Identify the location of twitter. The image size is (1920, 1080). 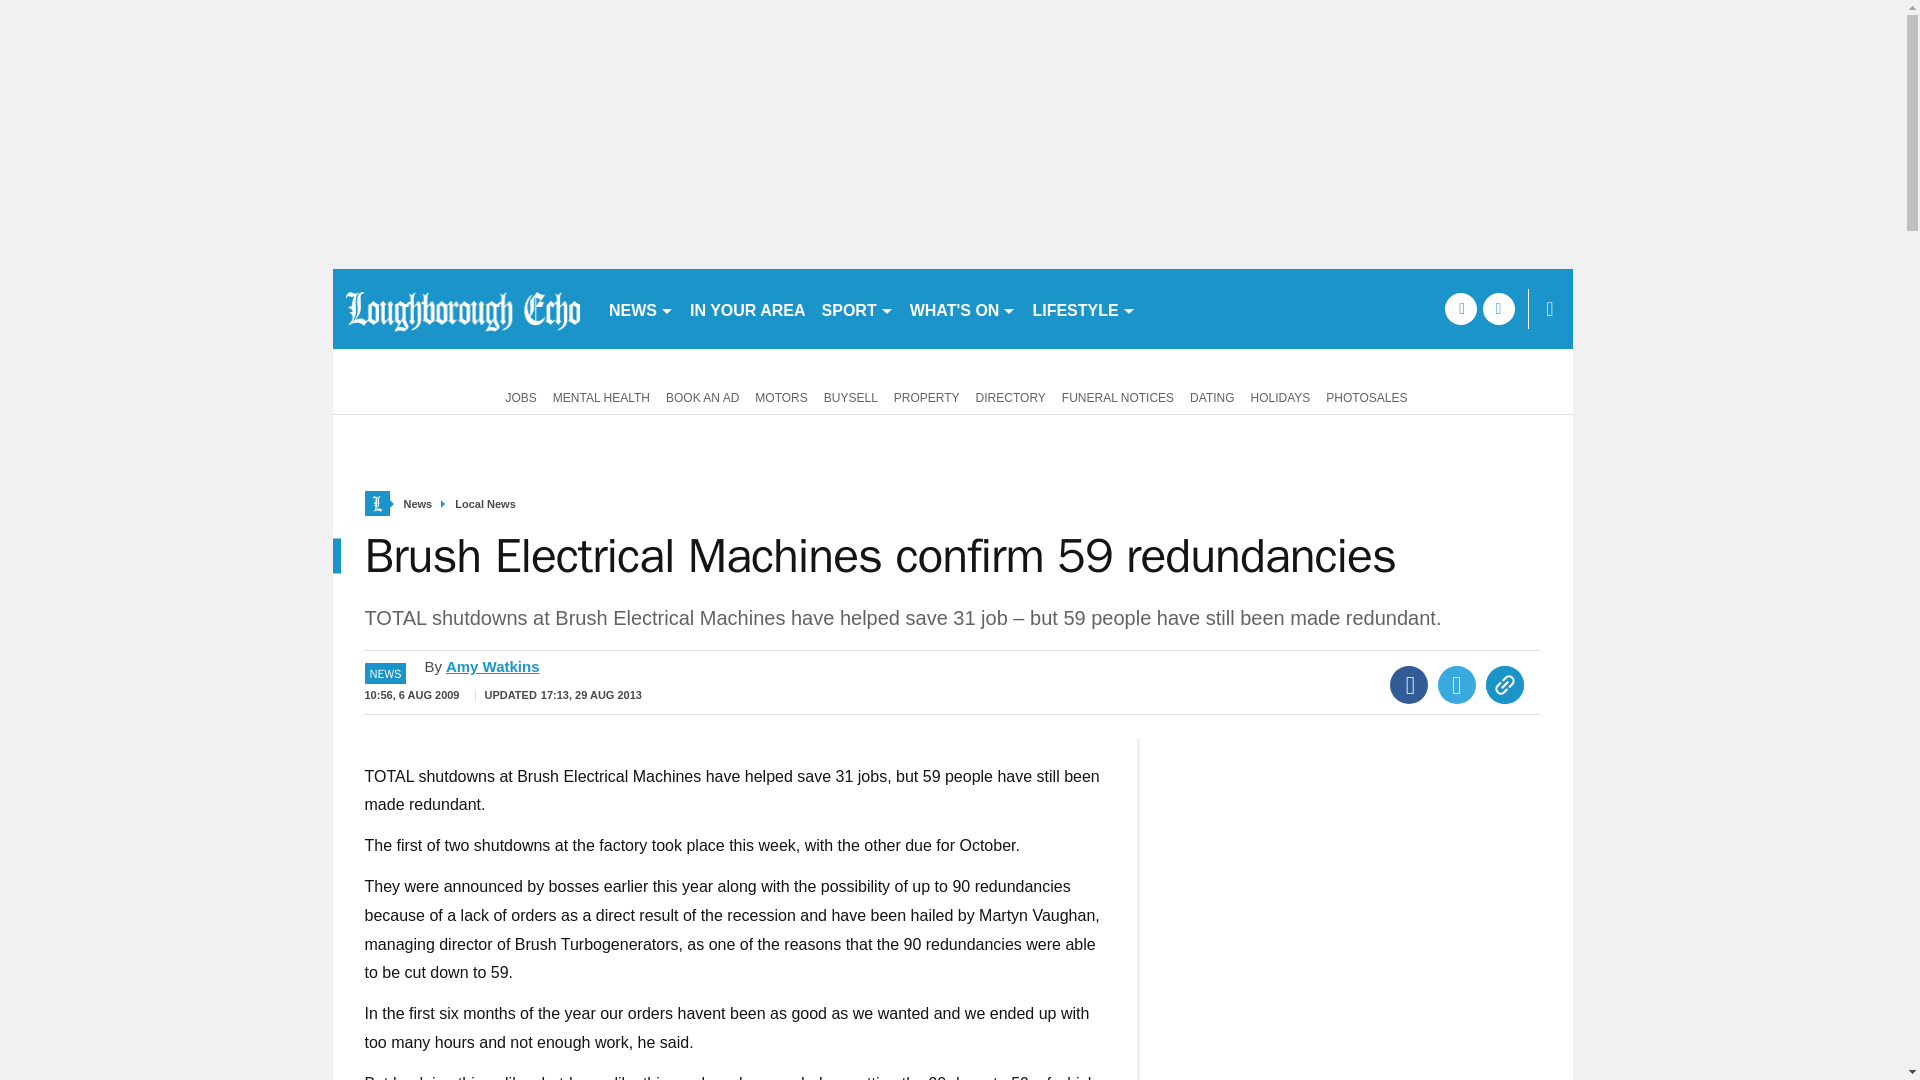
(1498, 308).